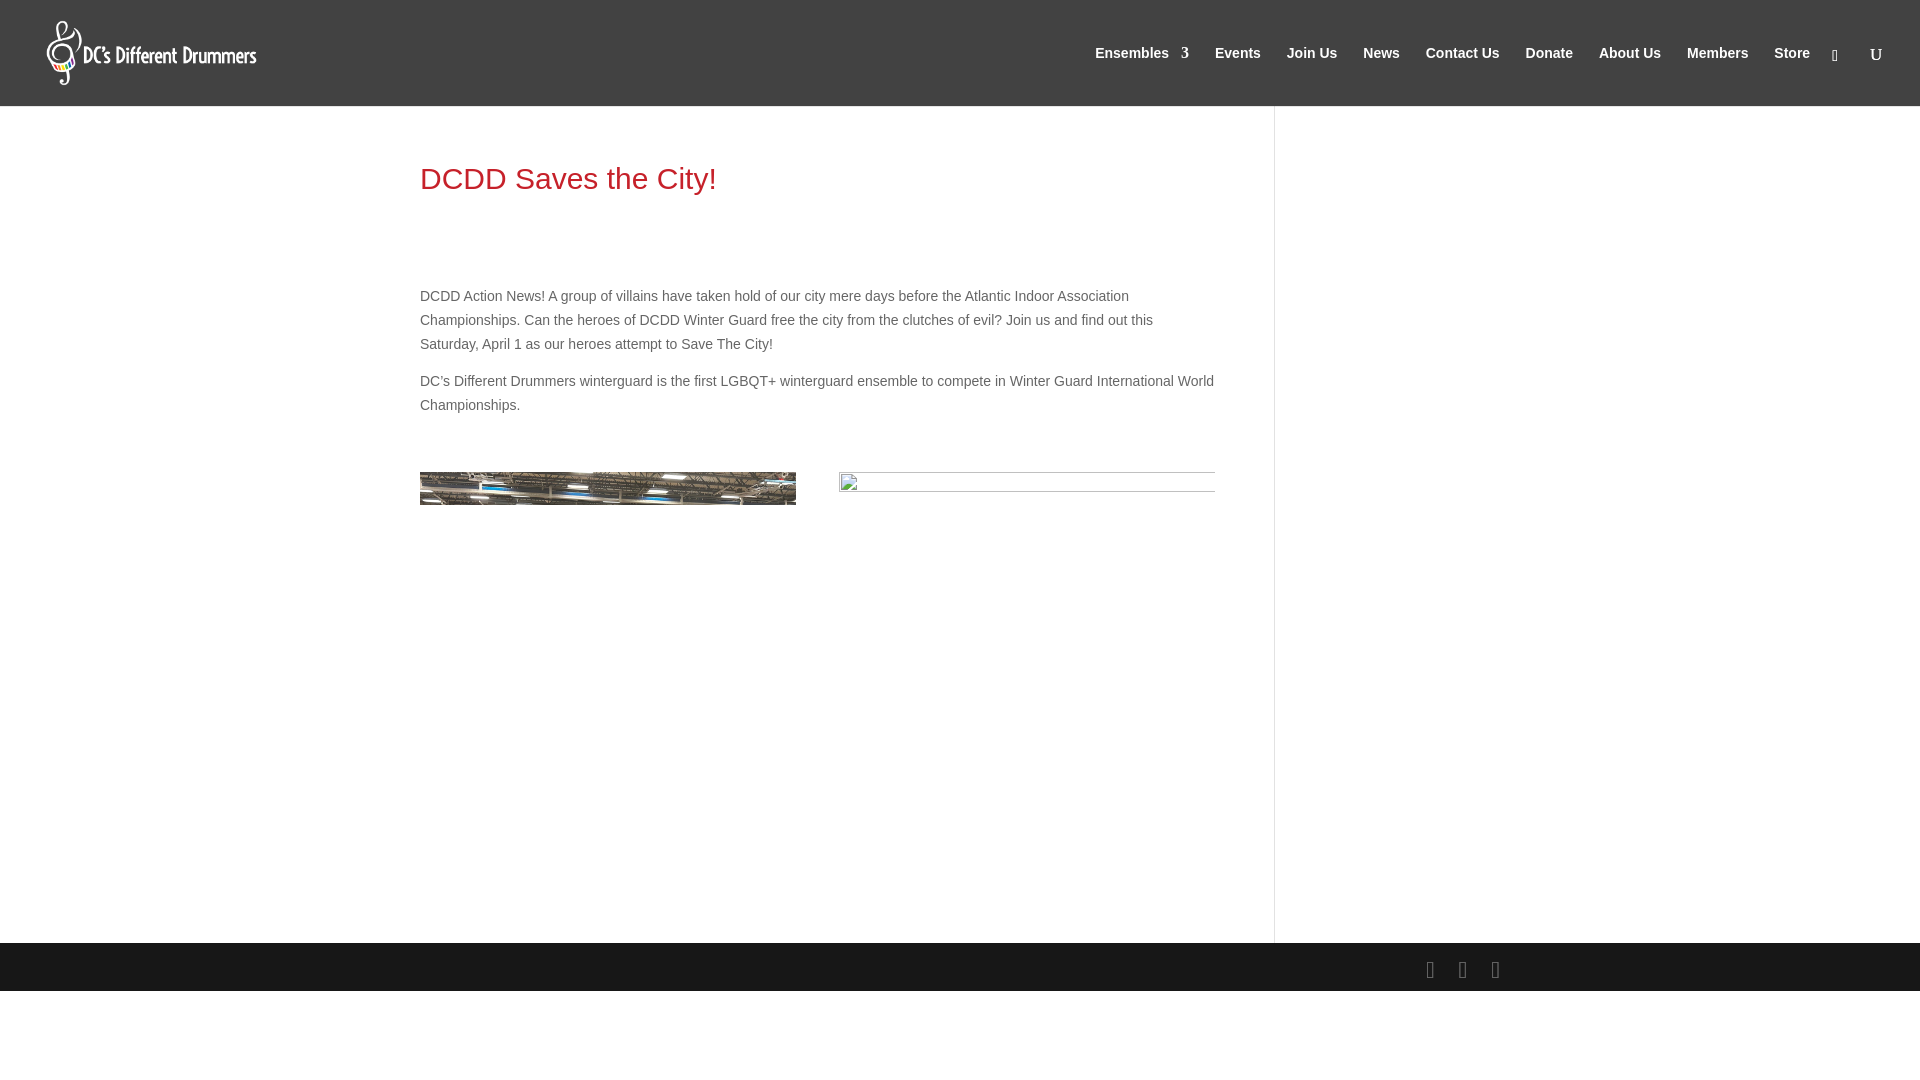  What do you see at coordinates (1141, 76) in the screenshot?
I see `Ensembles` at bounding box center [1141, 76].